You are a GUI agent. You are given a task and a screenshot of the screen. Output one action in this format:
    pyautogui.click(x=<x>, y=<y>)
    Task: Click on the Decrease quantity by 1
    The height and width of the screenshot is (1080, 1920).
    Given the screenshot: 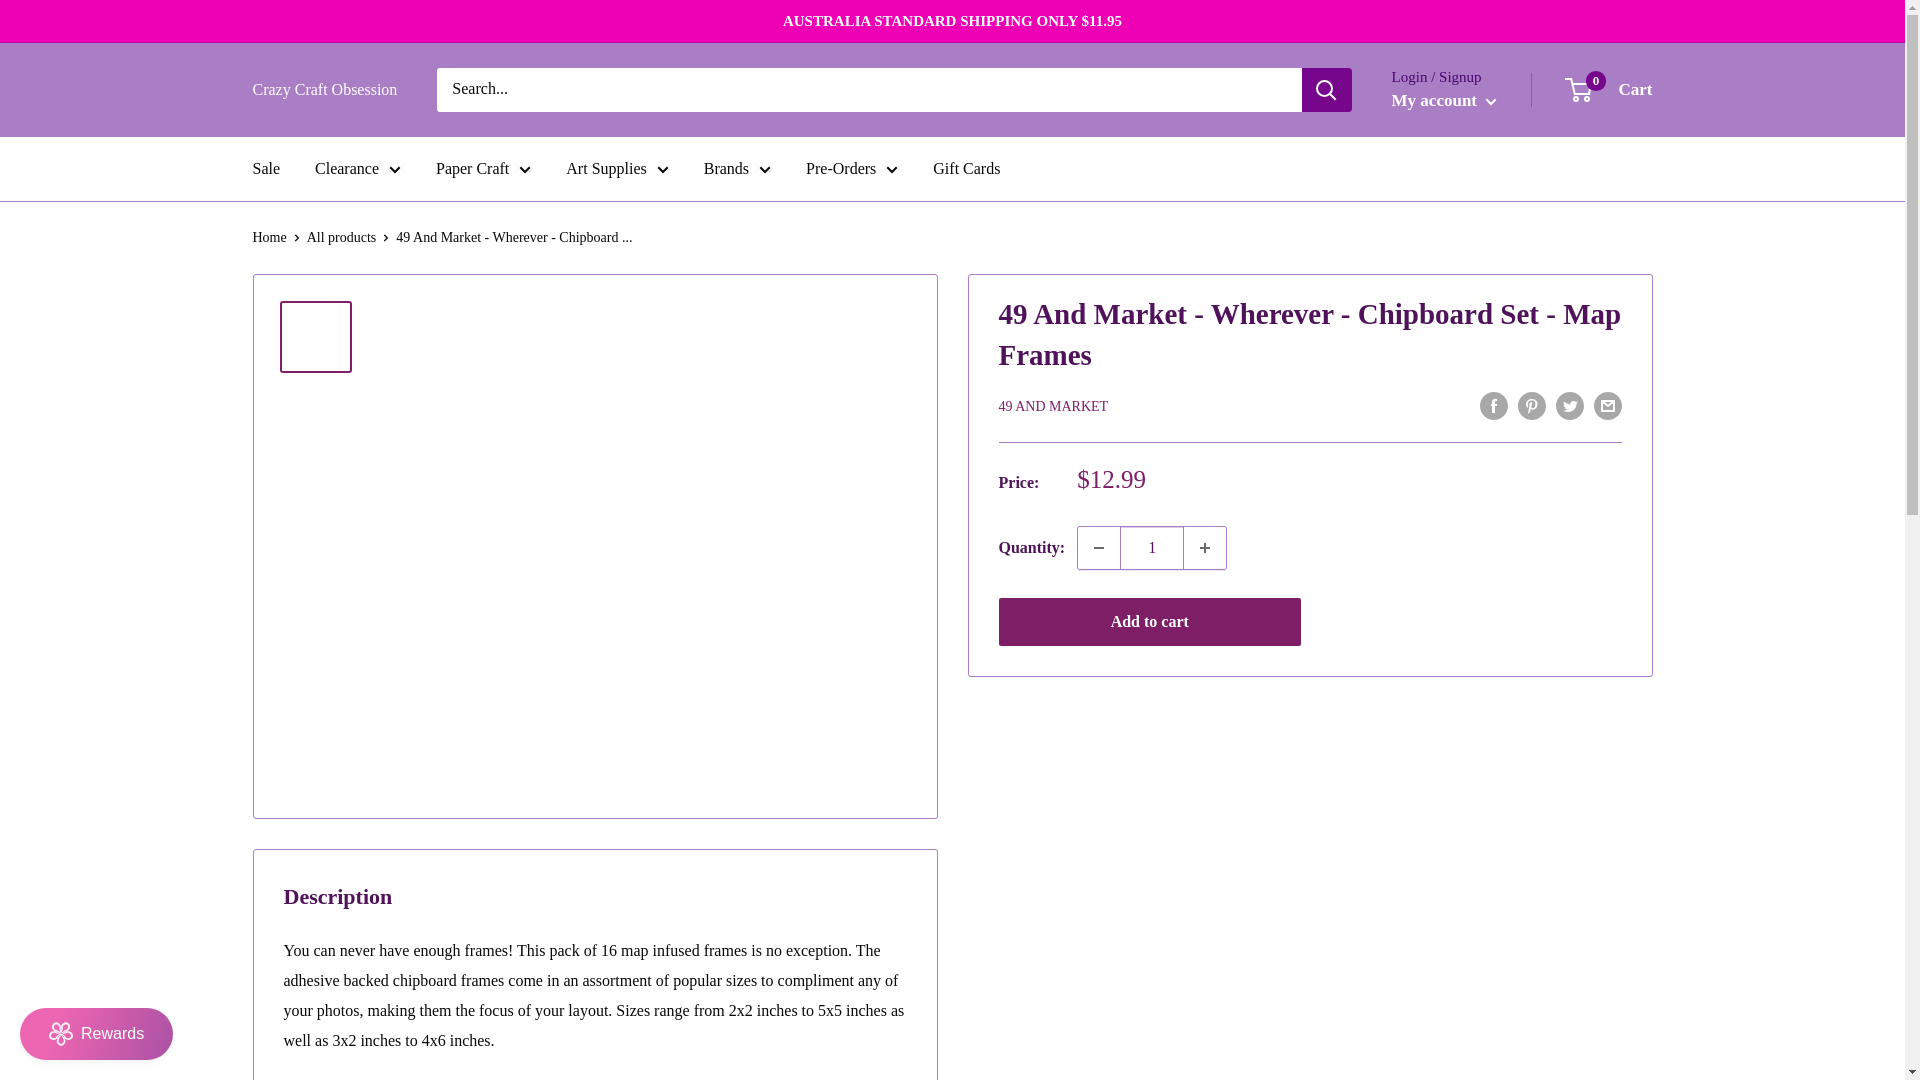 What is the action you would take?
    pyautogui.click(x=1098, y=548)
    